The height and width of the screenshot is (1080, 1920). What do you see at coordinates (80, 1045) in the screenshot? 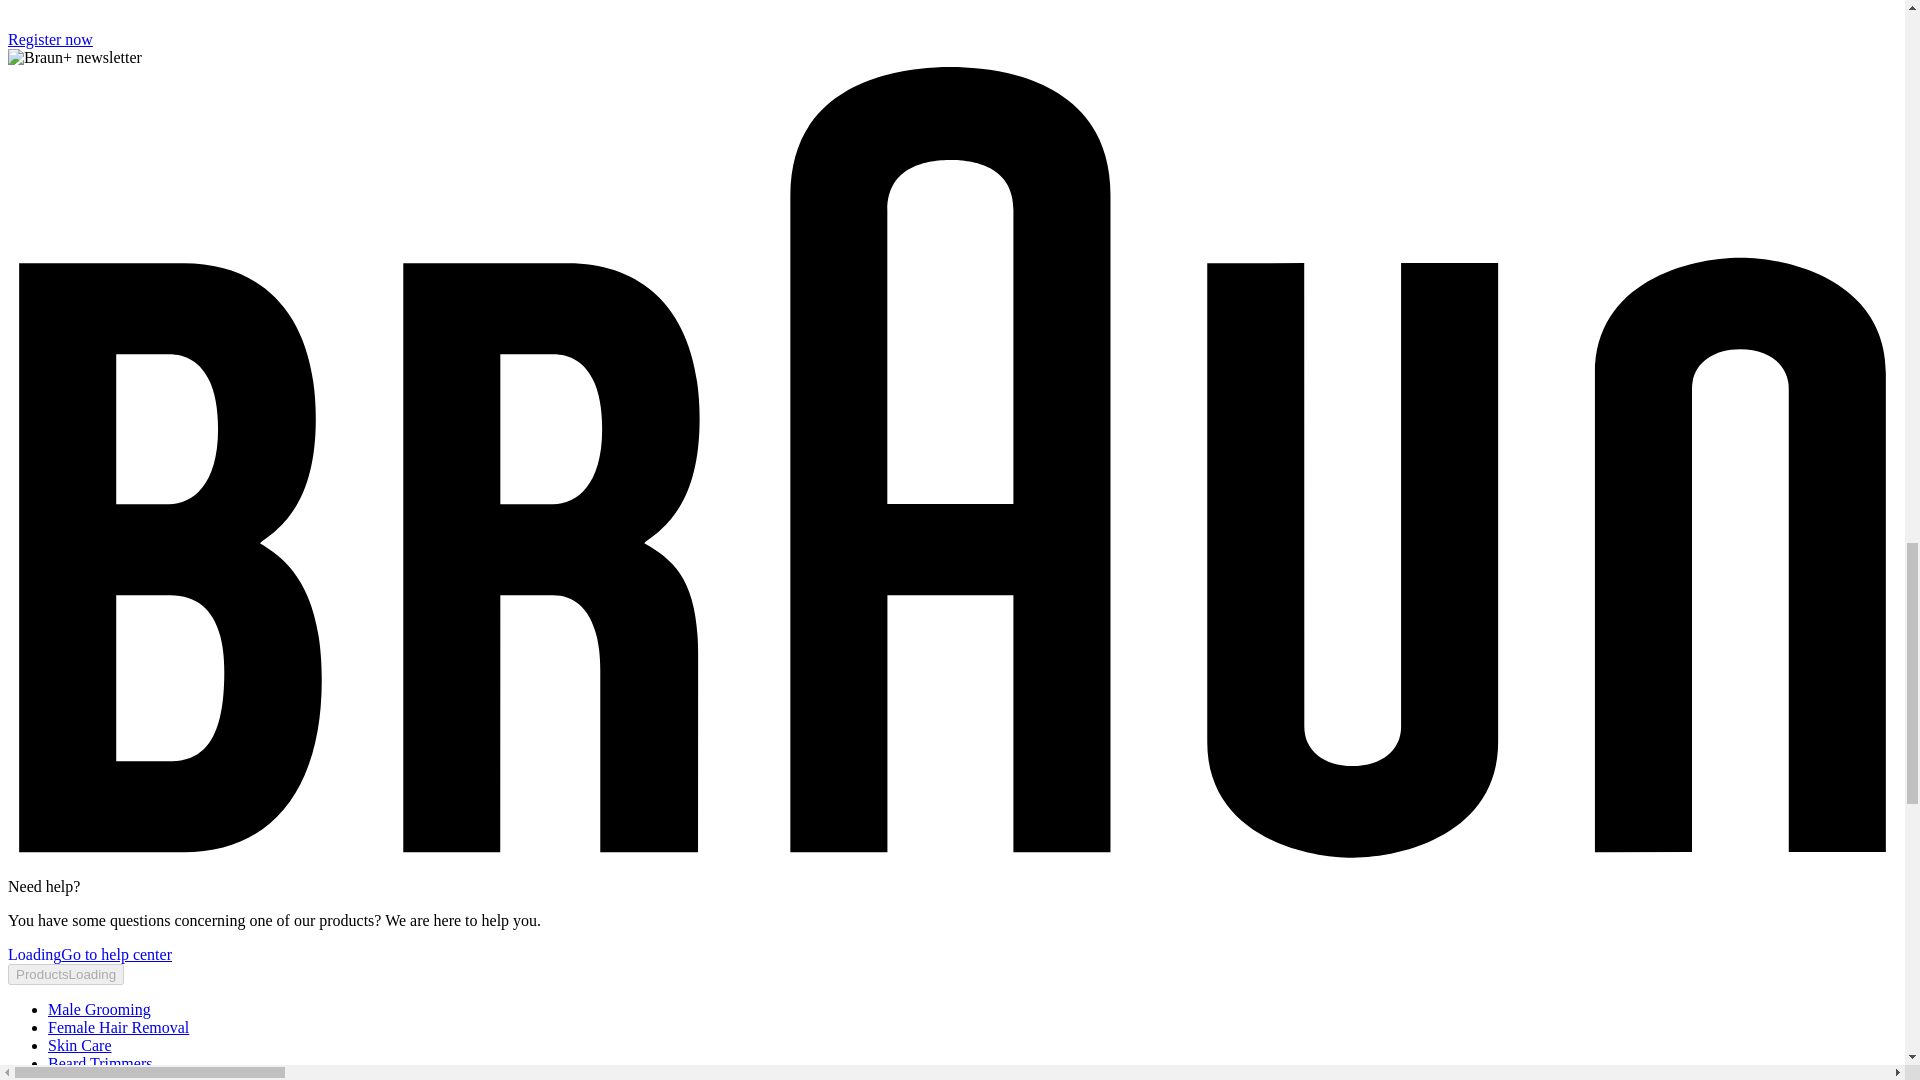
I see `Skin Care` at bounding box center [80, 1045].